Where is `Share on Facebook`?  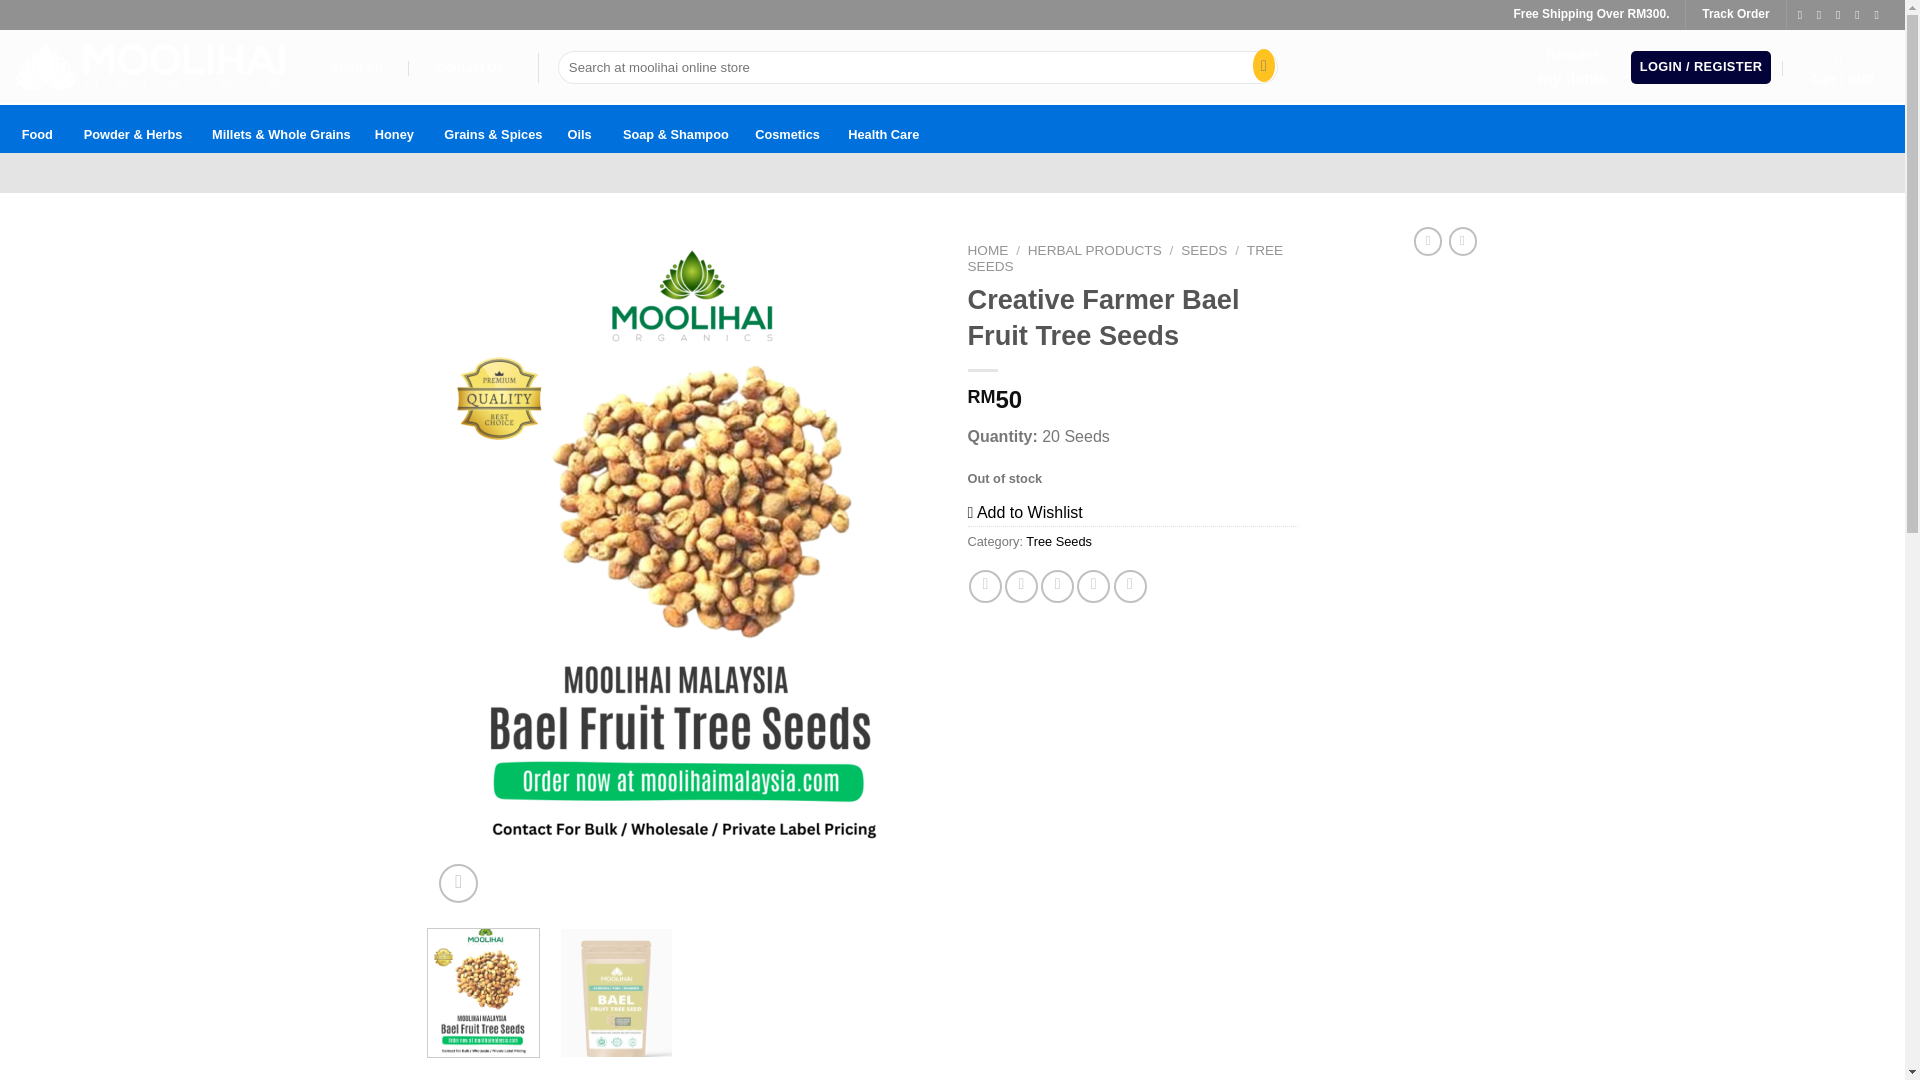 Share on Facebook is located at coordinates (986, 586).